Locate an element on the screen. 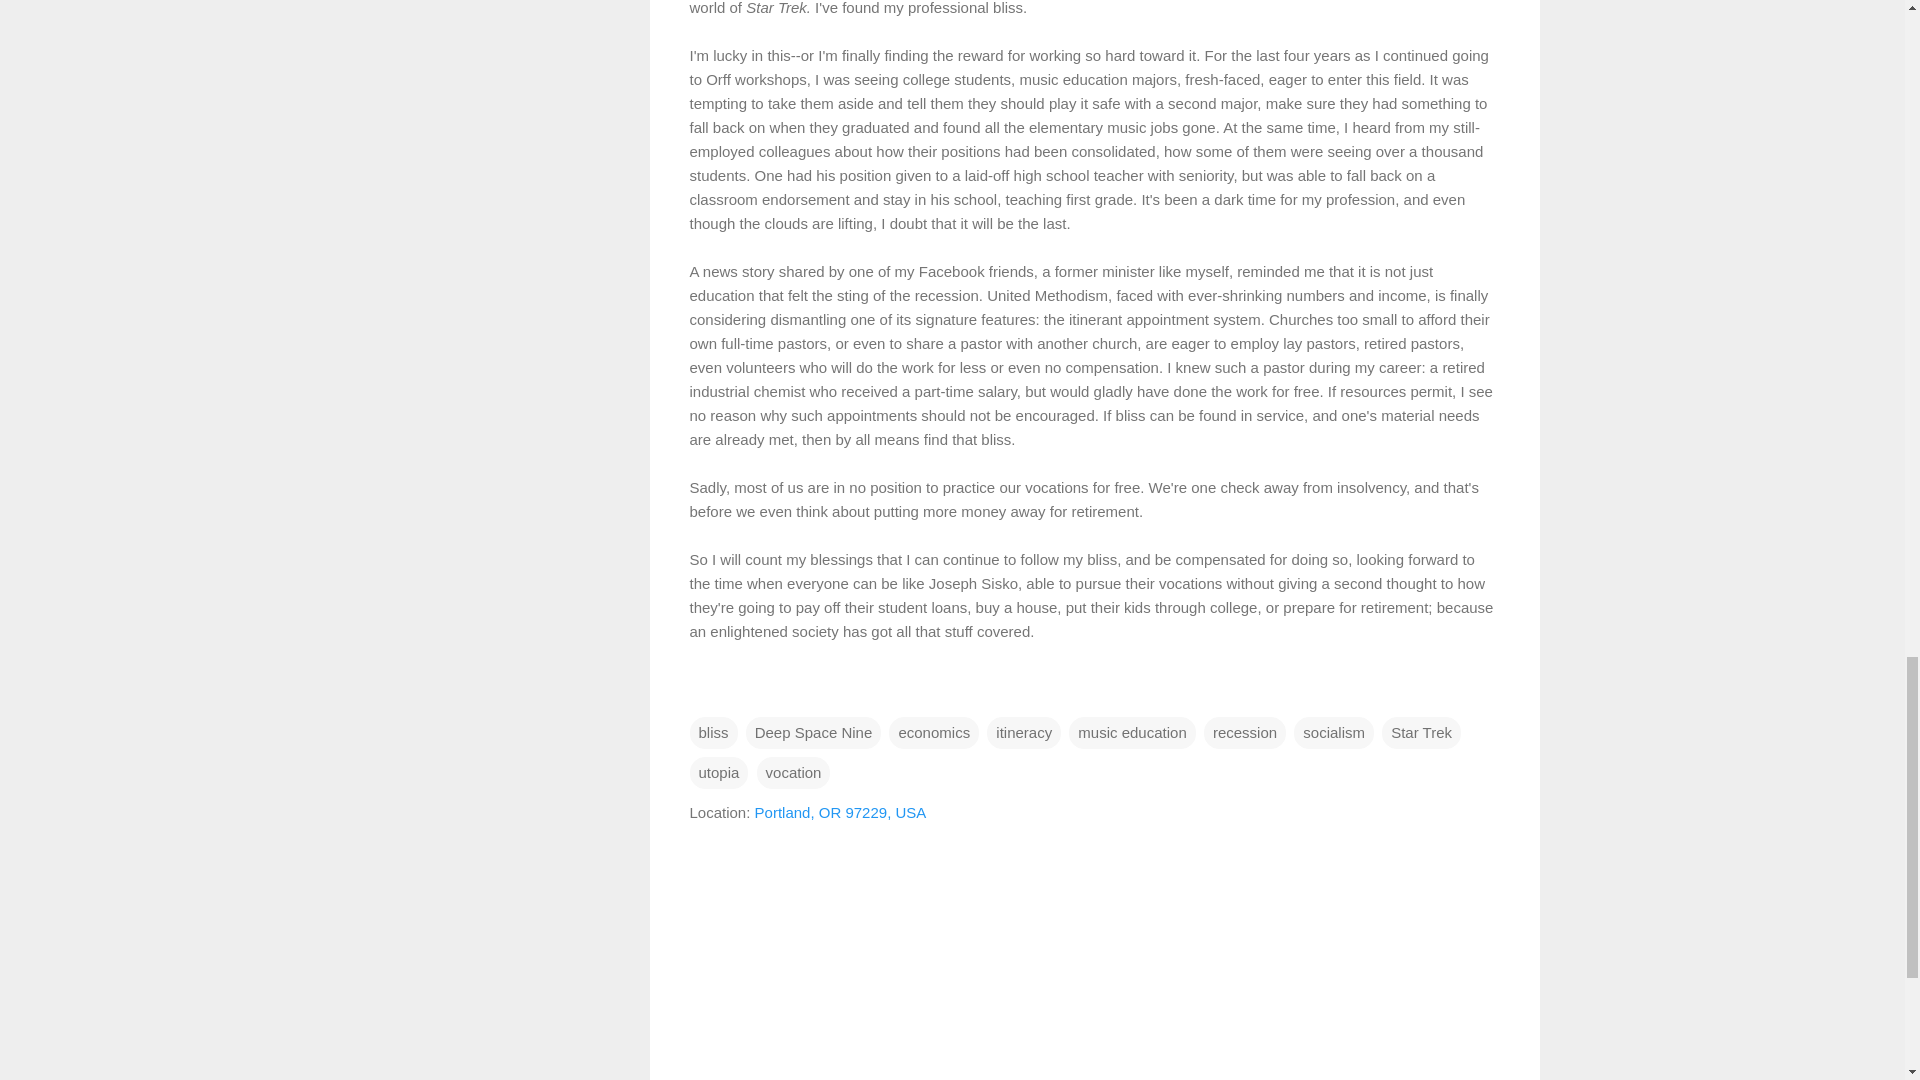  bliss is located at coordinates (713, 733).